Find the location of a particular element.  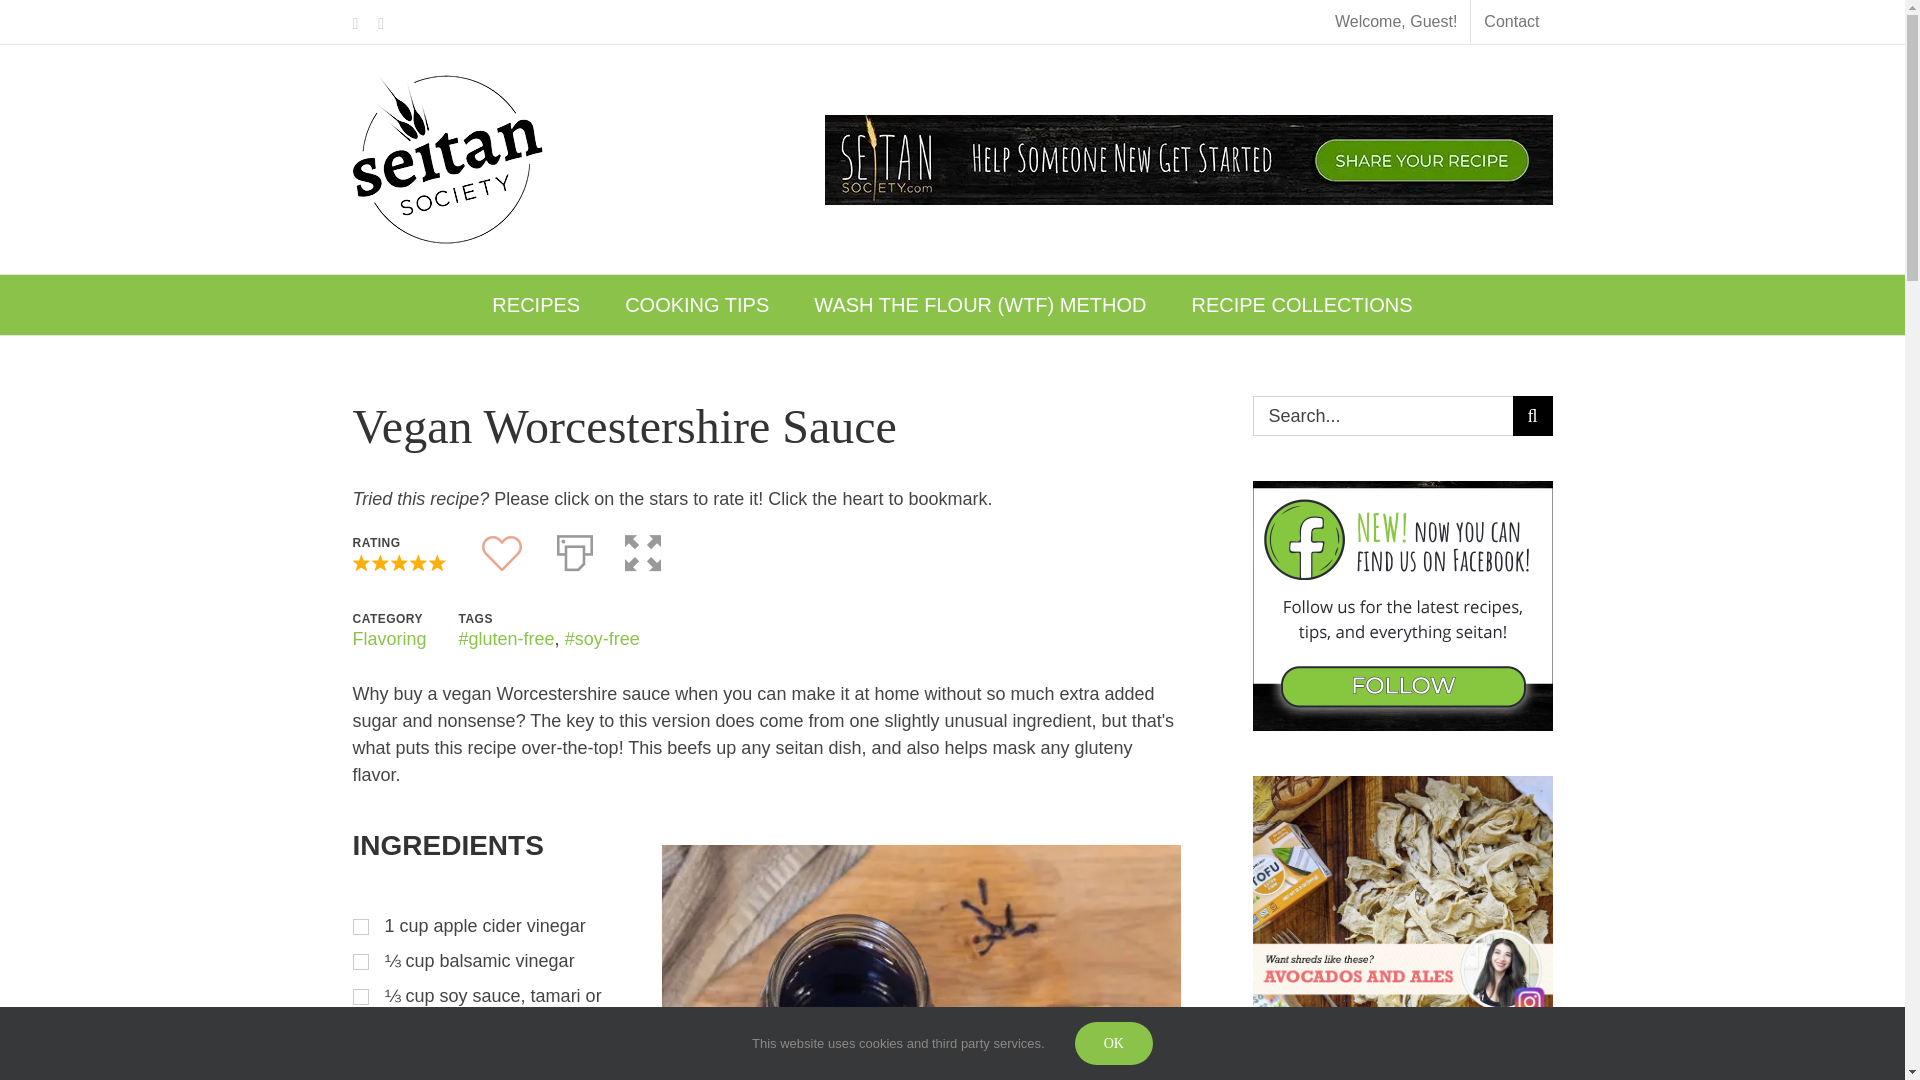

COOKING TIPS is located at coordinates (696, 304).